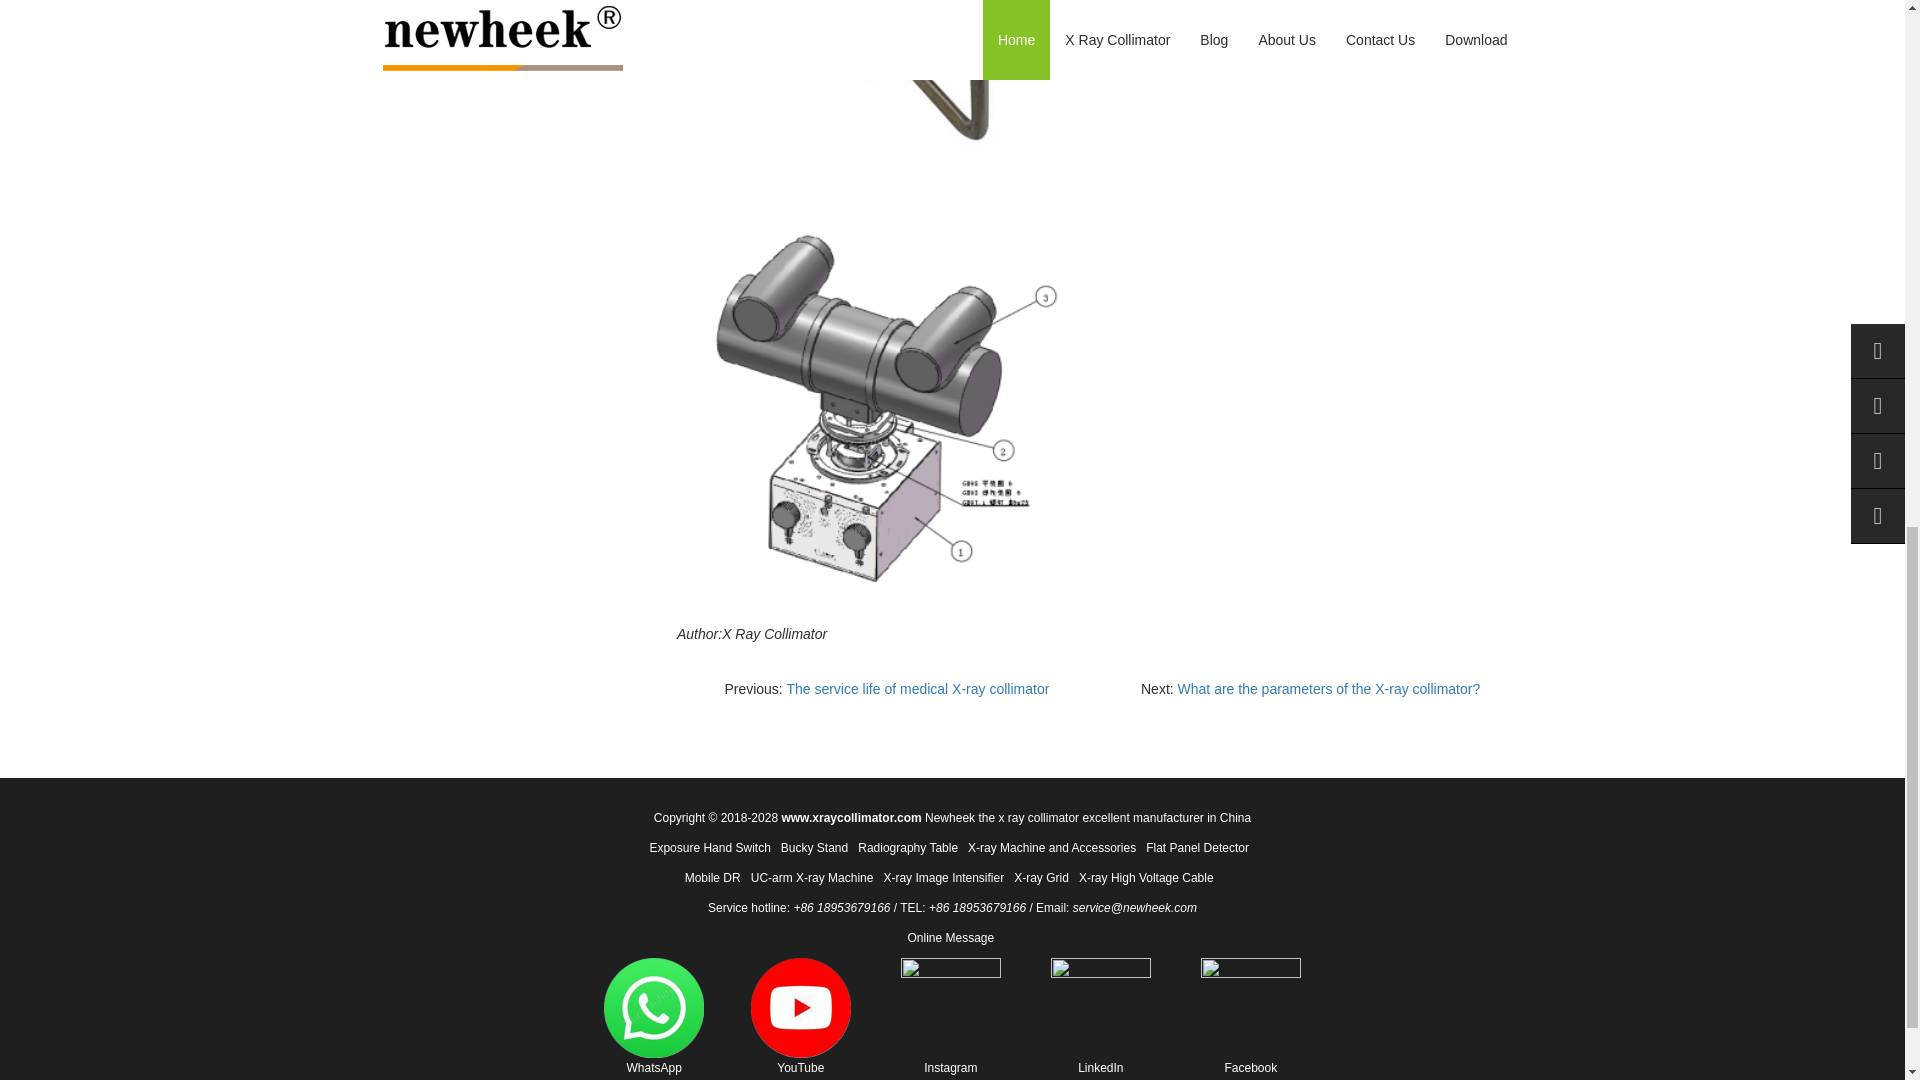 The width and height of the screenshot is (1920, 1080). I want to click on The service life of medical X-ray collimator, so click(916, 688).